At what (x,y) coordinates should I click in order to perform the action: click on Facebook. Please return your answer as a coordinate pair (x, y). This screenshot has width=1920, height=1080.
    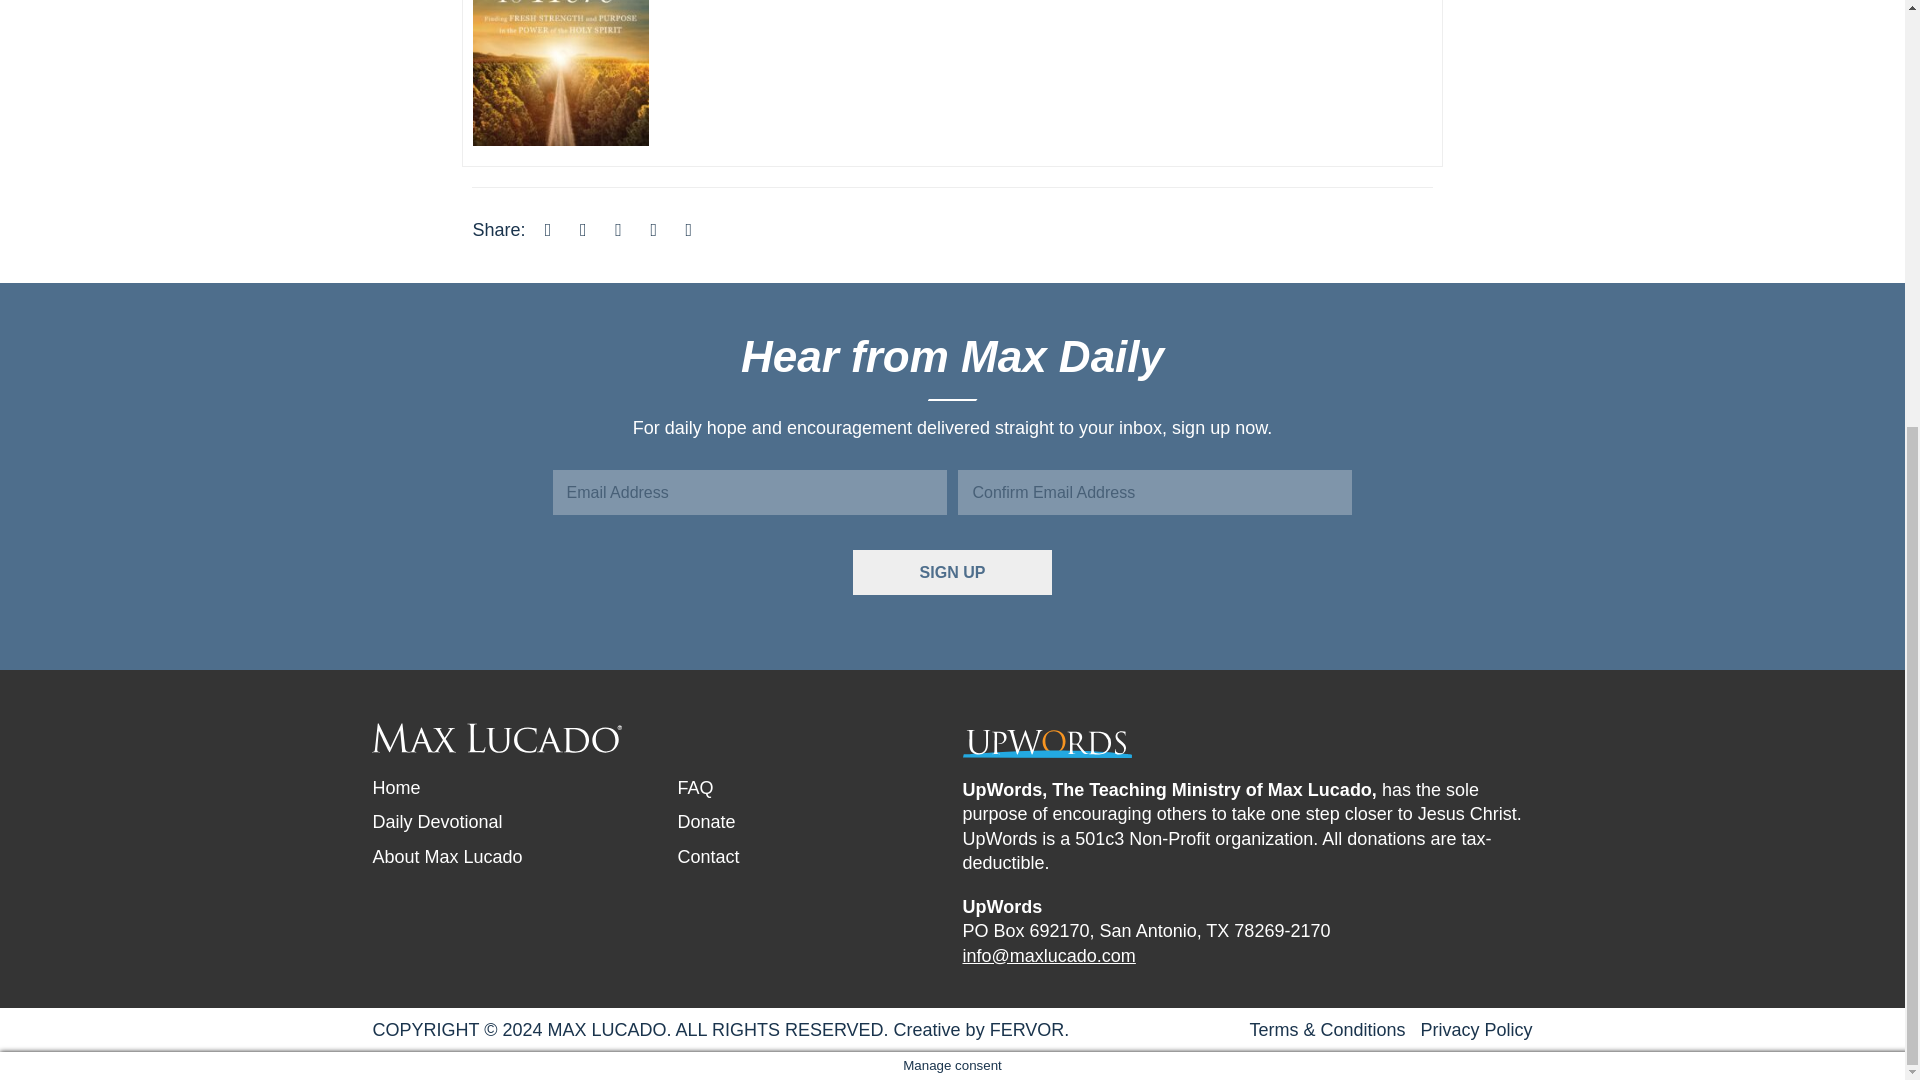
    Looking at the image, I should click on (548, 230).